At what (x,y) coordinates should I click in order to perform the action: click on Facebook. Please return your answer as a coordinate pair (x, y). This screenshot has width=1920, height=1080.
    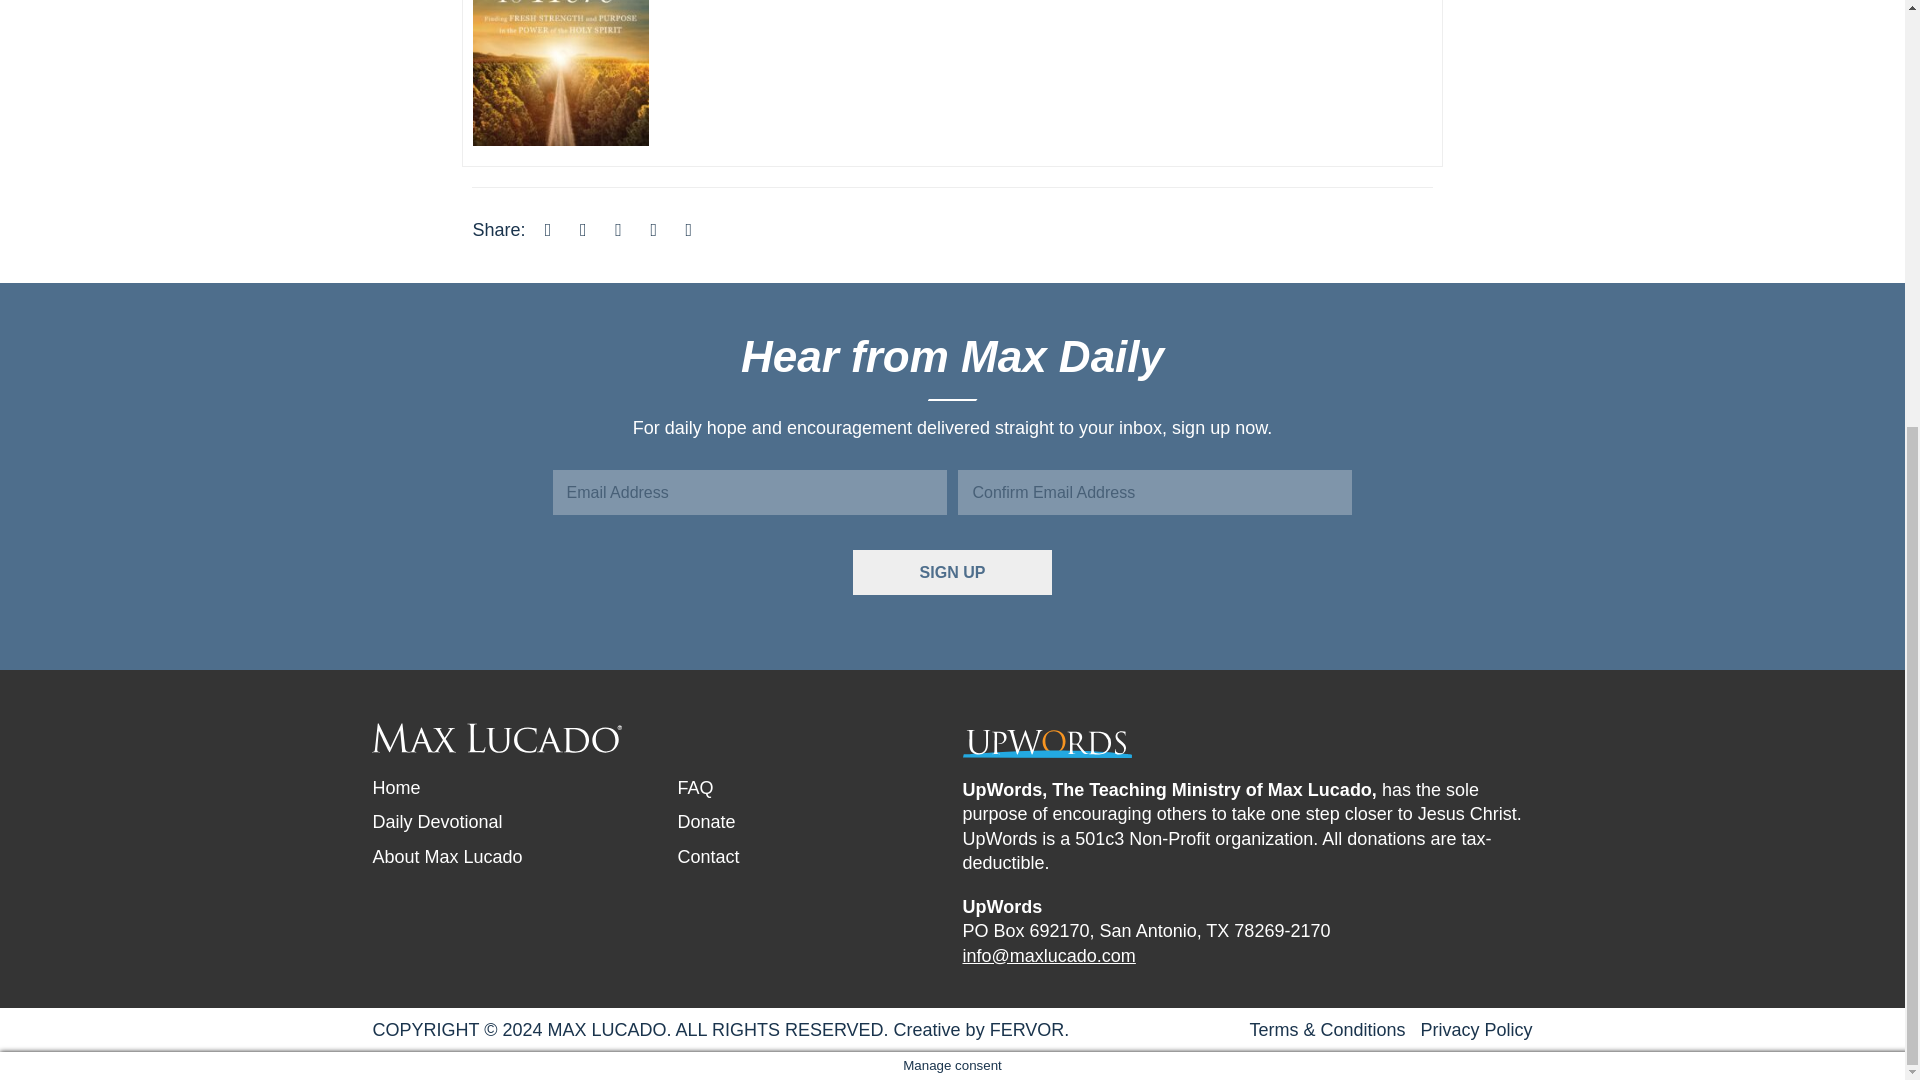
    Looking at the image, I should click on (548, 230).